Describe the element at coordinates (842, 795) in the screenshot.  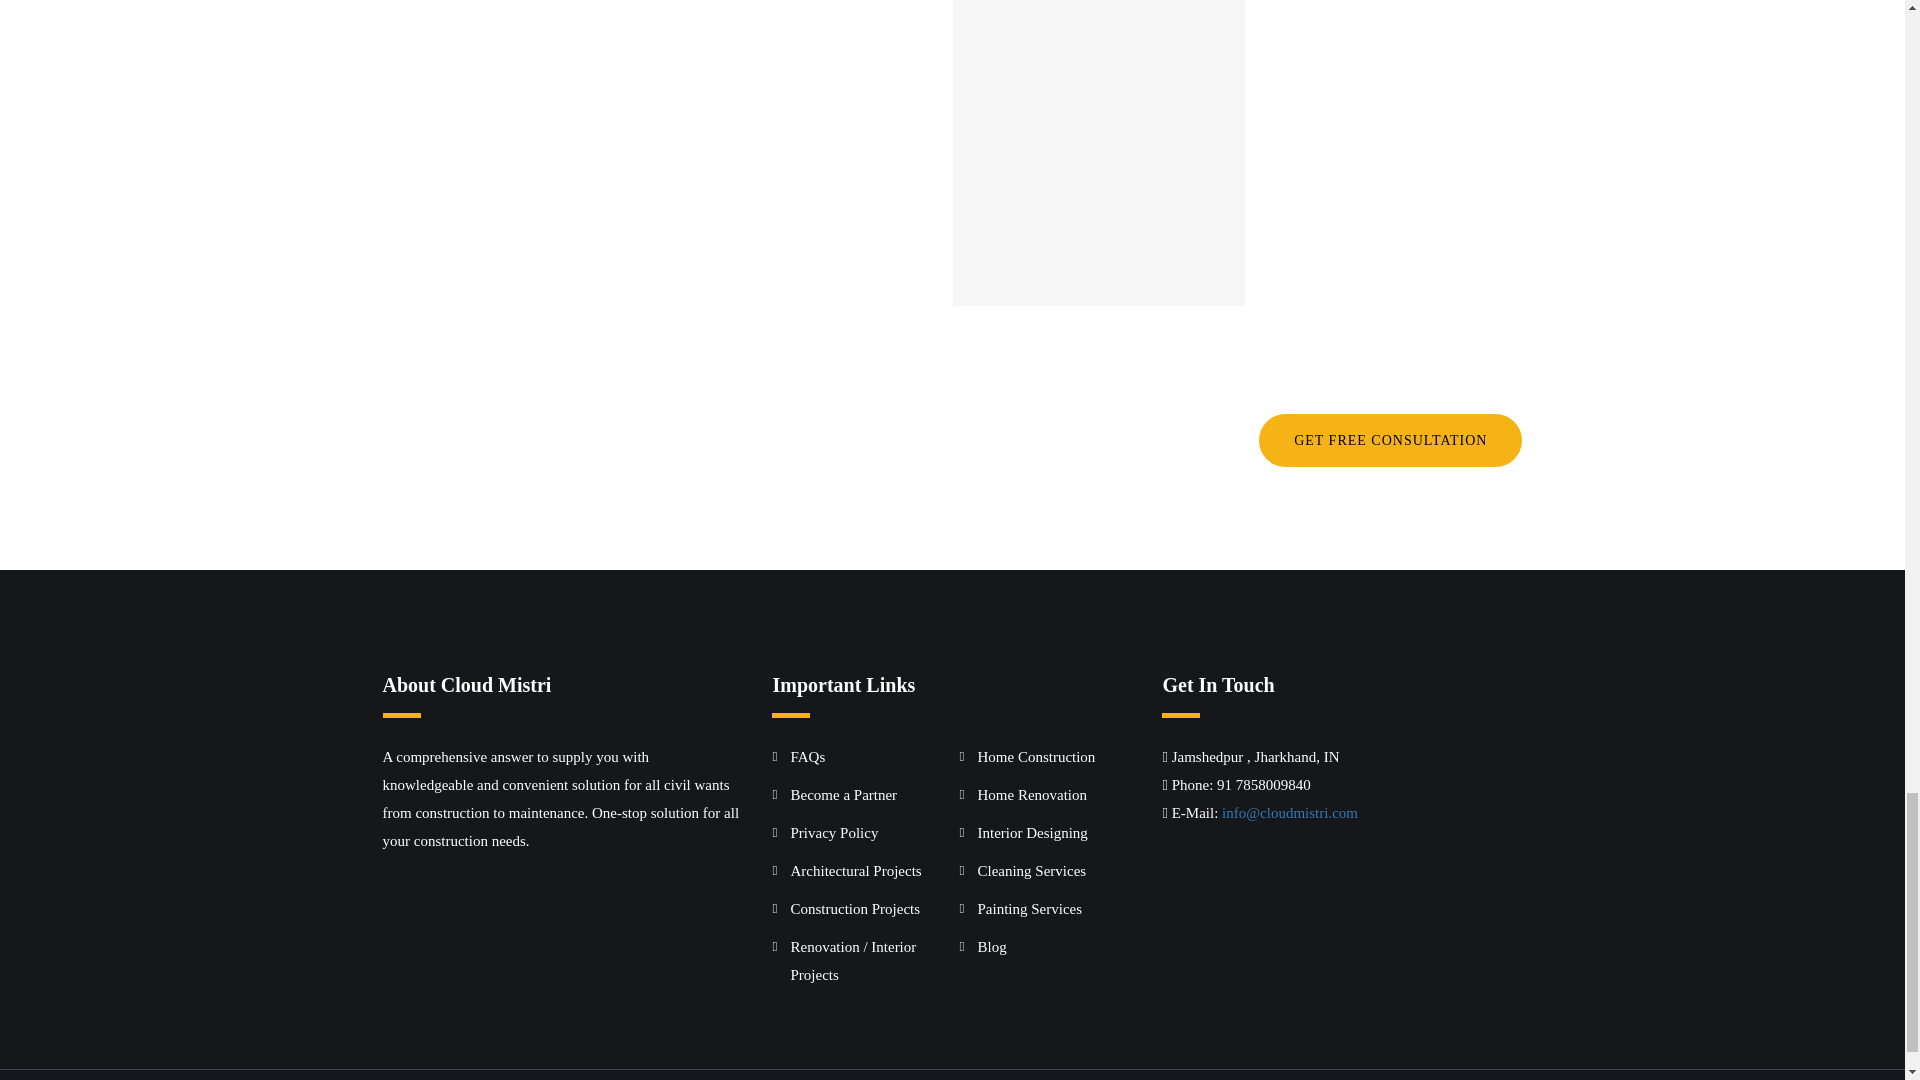
I see `Become a Partner` at that location.